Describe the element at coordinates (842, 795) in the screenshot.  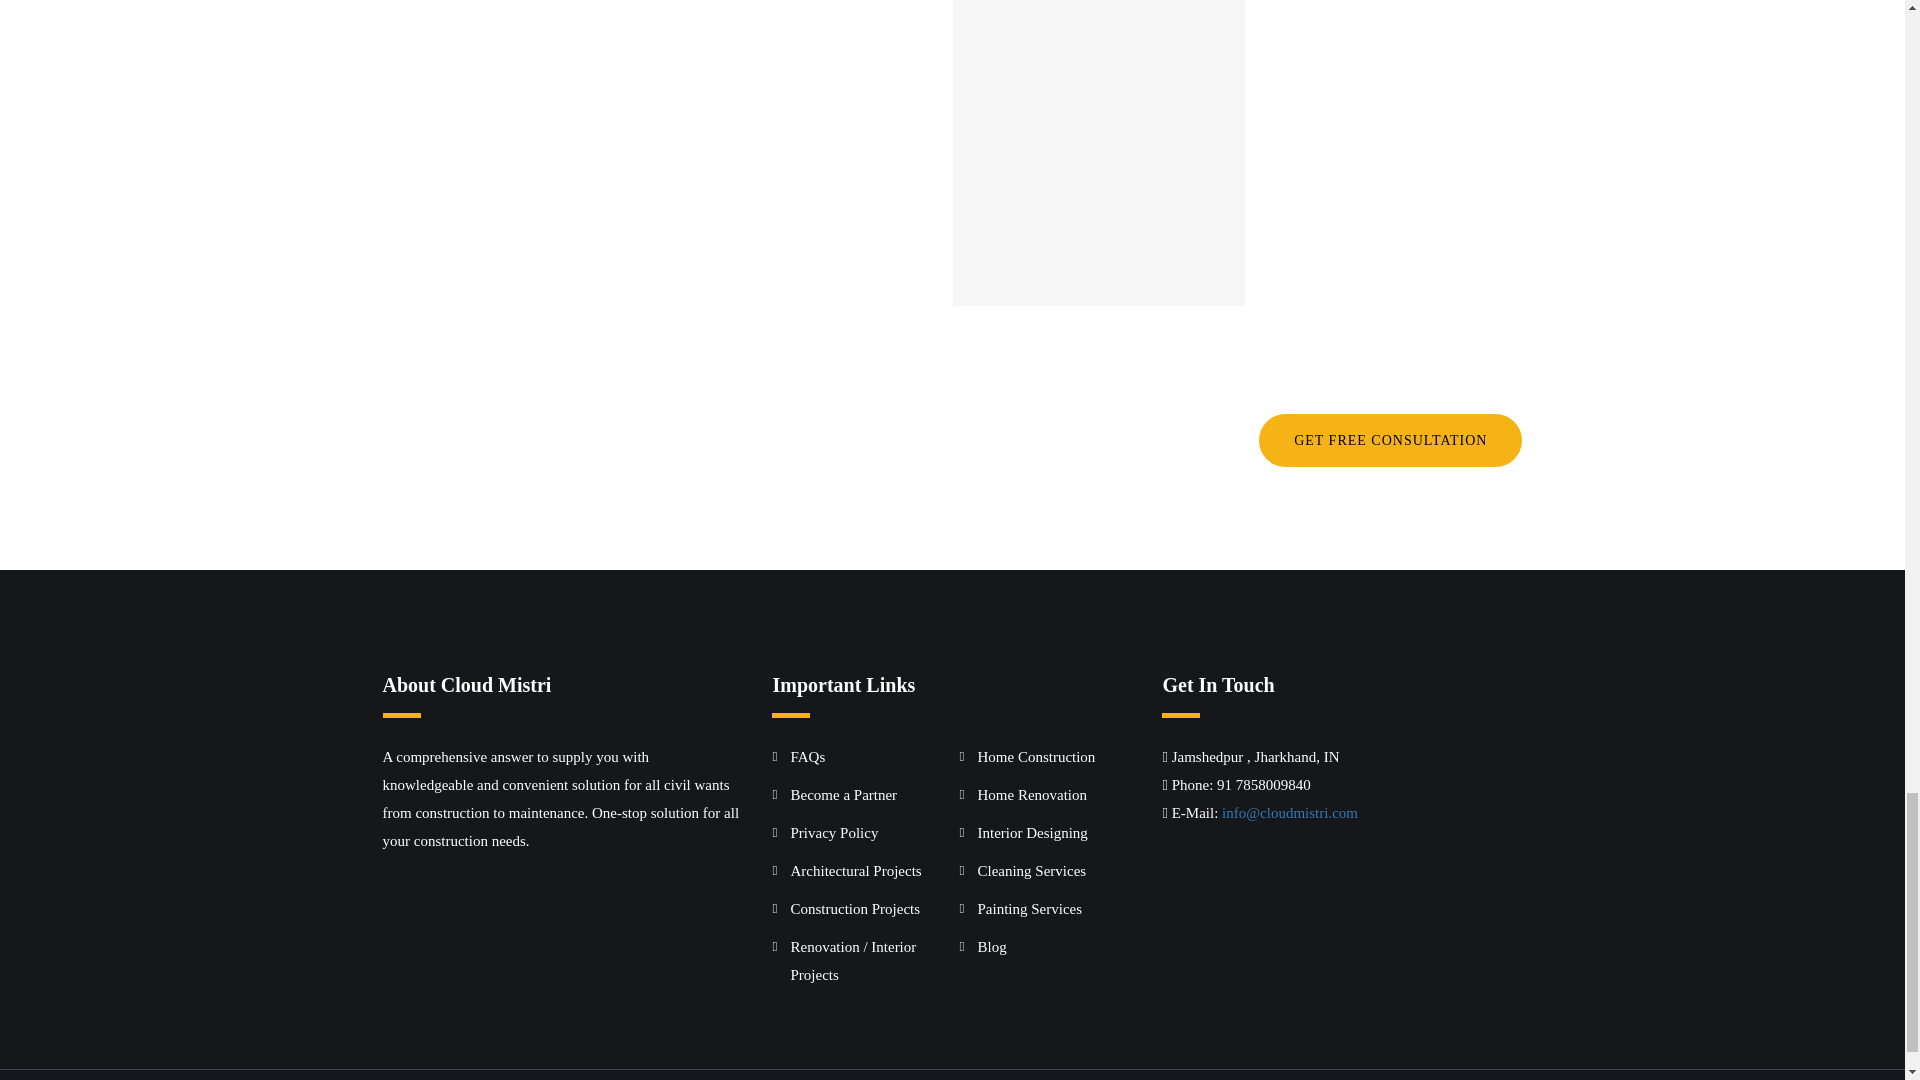
I see `Become a Partner` at that location.